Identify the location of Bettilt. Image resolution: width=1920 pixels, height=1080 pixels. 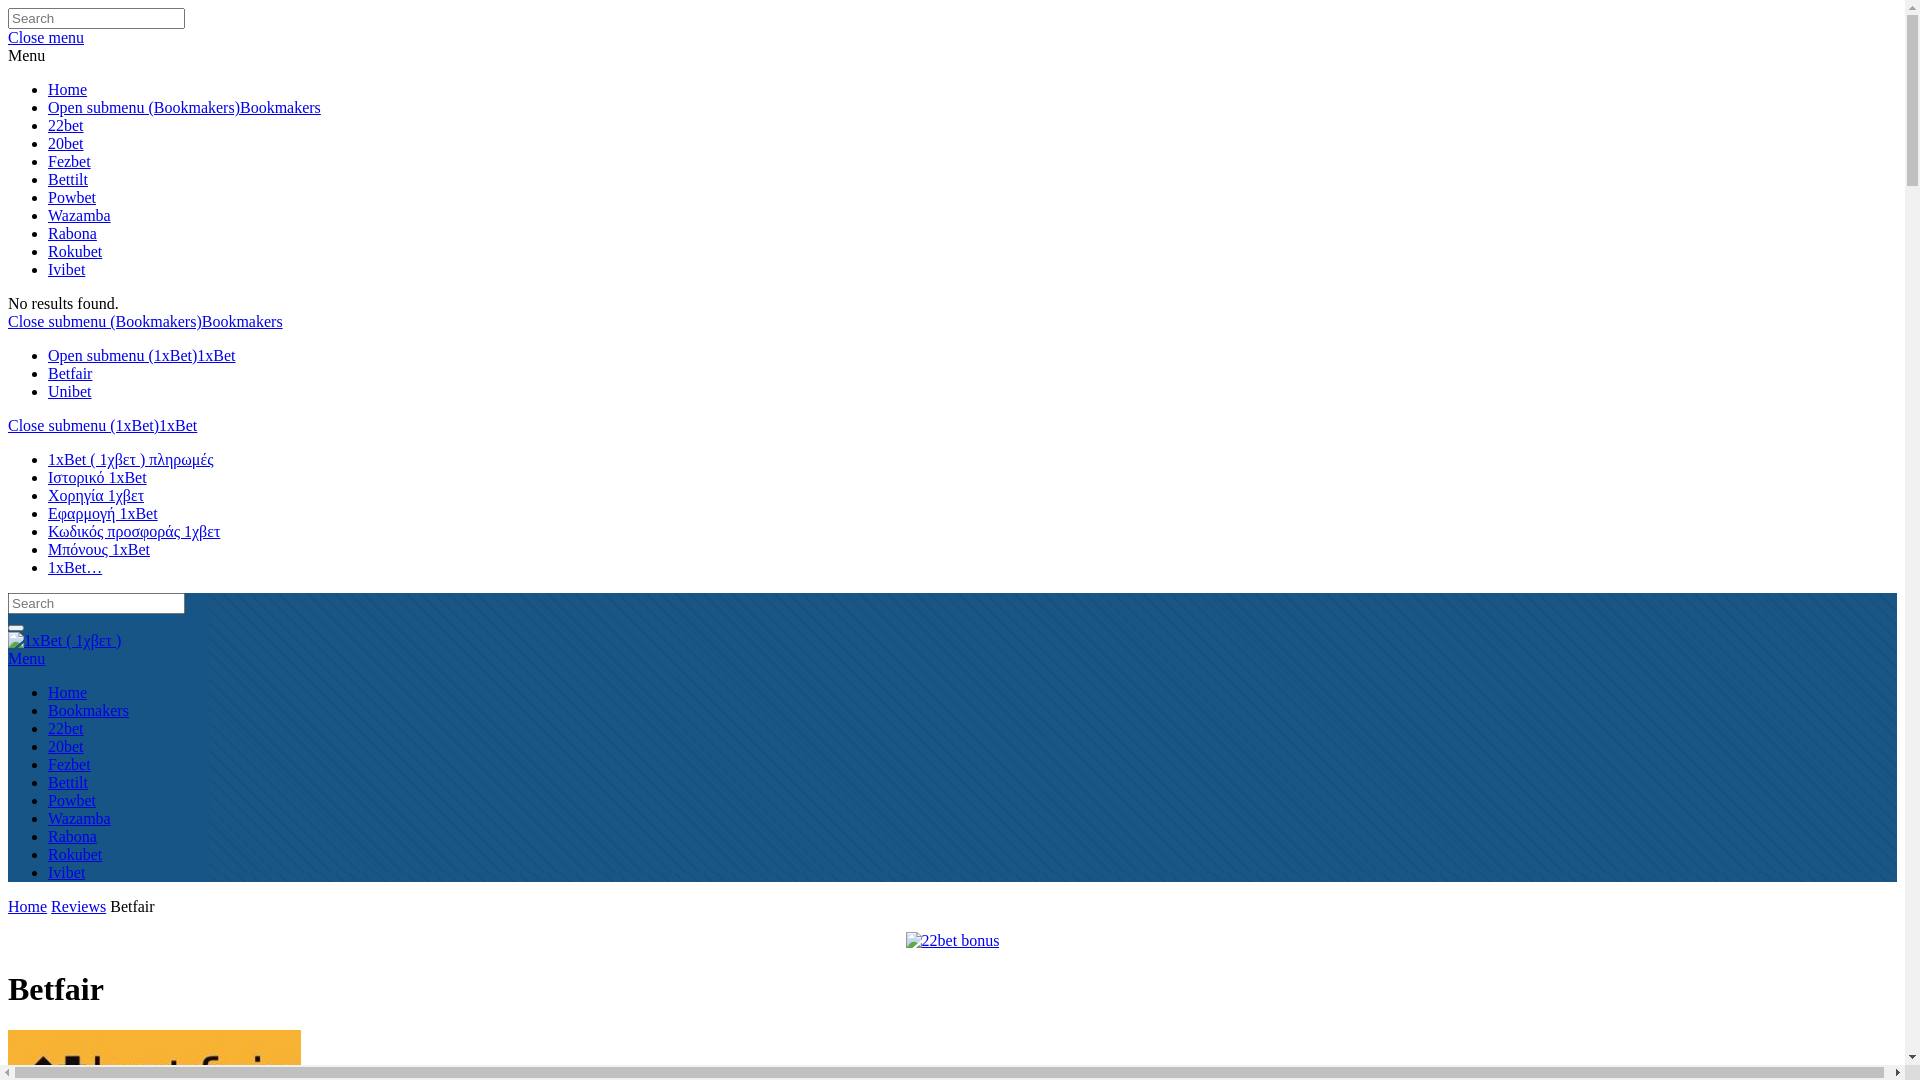
(68, 782).